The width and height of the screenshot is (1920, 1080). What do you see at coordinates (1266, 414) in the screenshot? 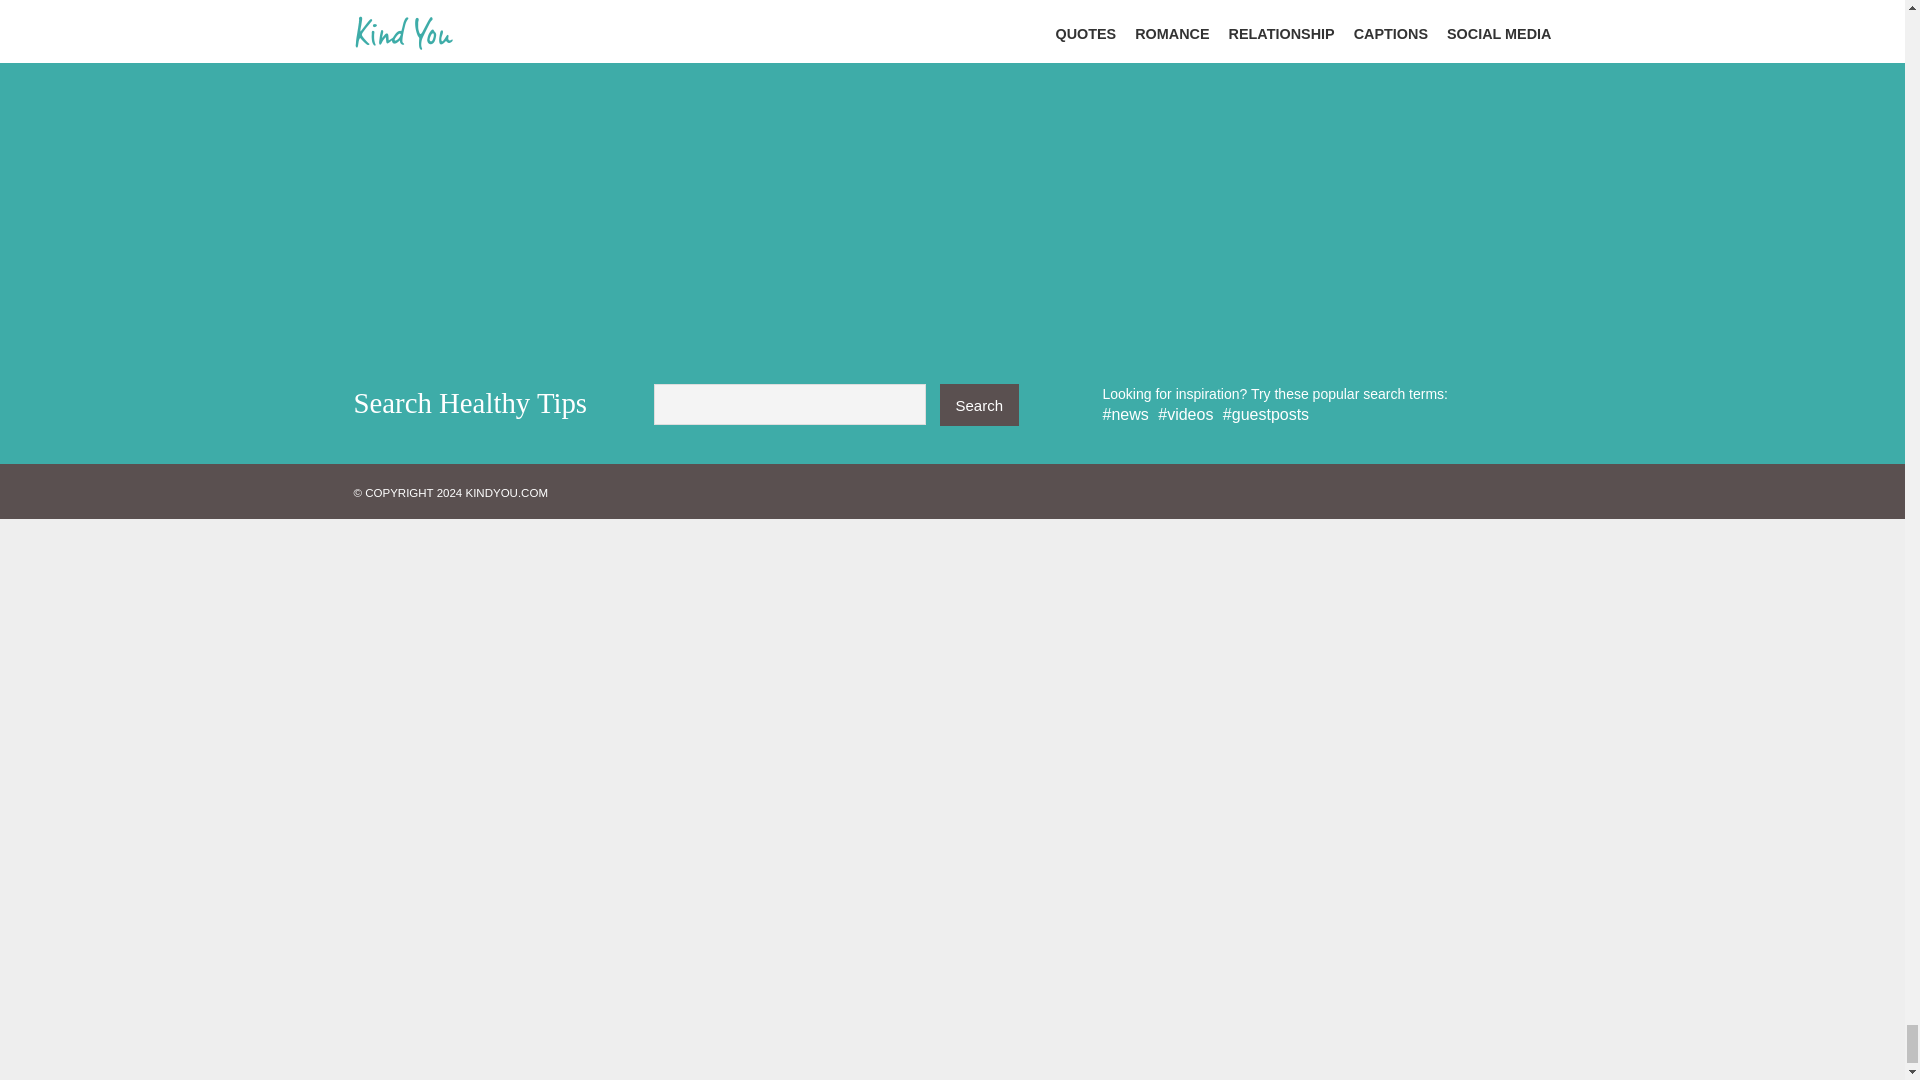
I see `guestposts` at bounding box center [1266, 414].